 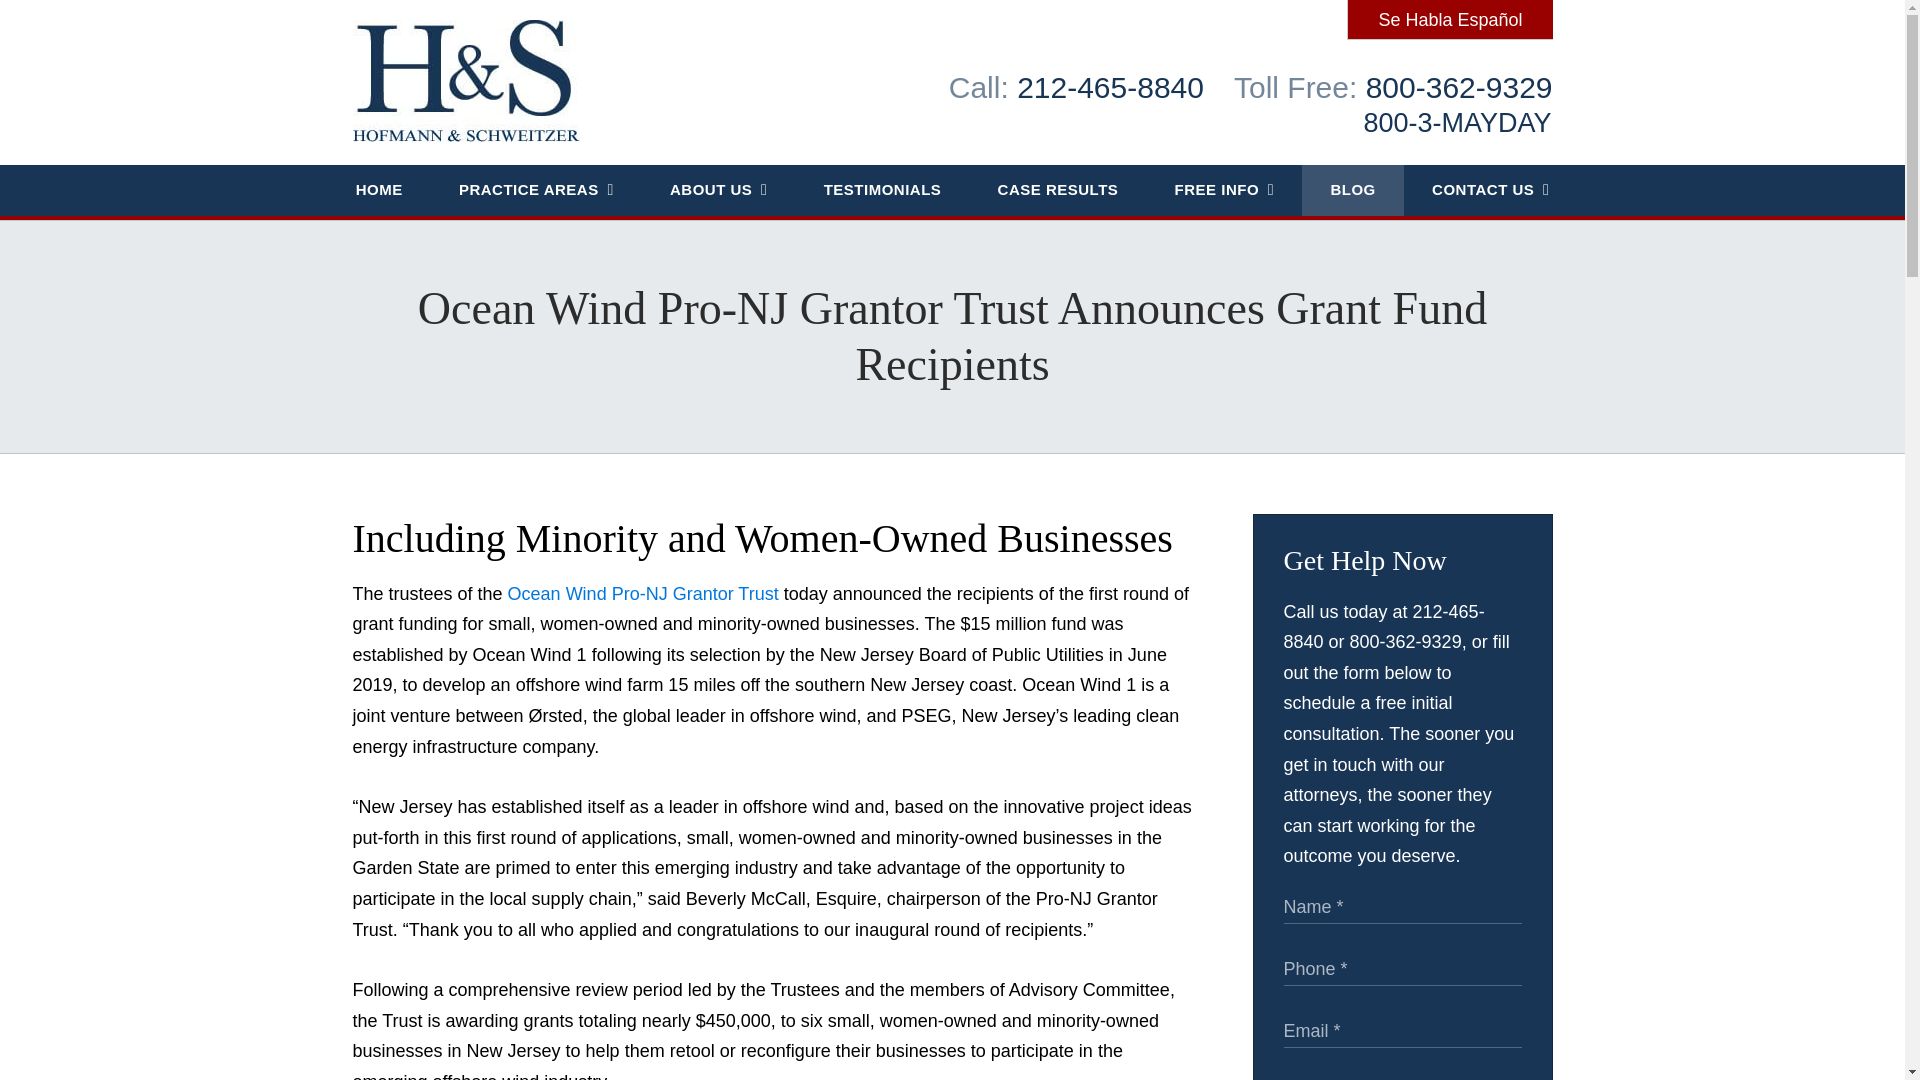 What do you see at coordinates (644, 594) in the screenshot?
I see `Ocean Wind Pro-NJ Grantor Trust` at bounding box center [644, 594].